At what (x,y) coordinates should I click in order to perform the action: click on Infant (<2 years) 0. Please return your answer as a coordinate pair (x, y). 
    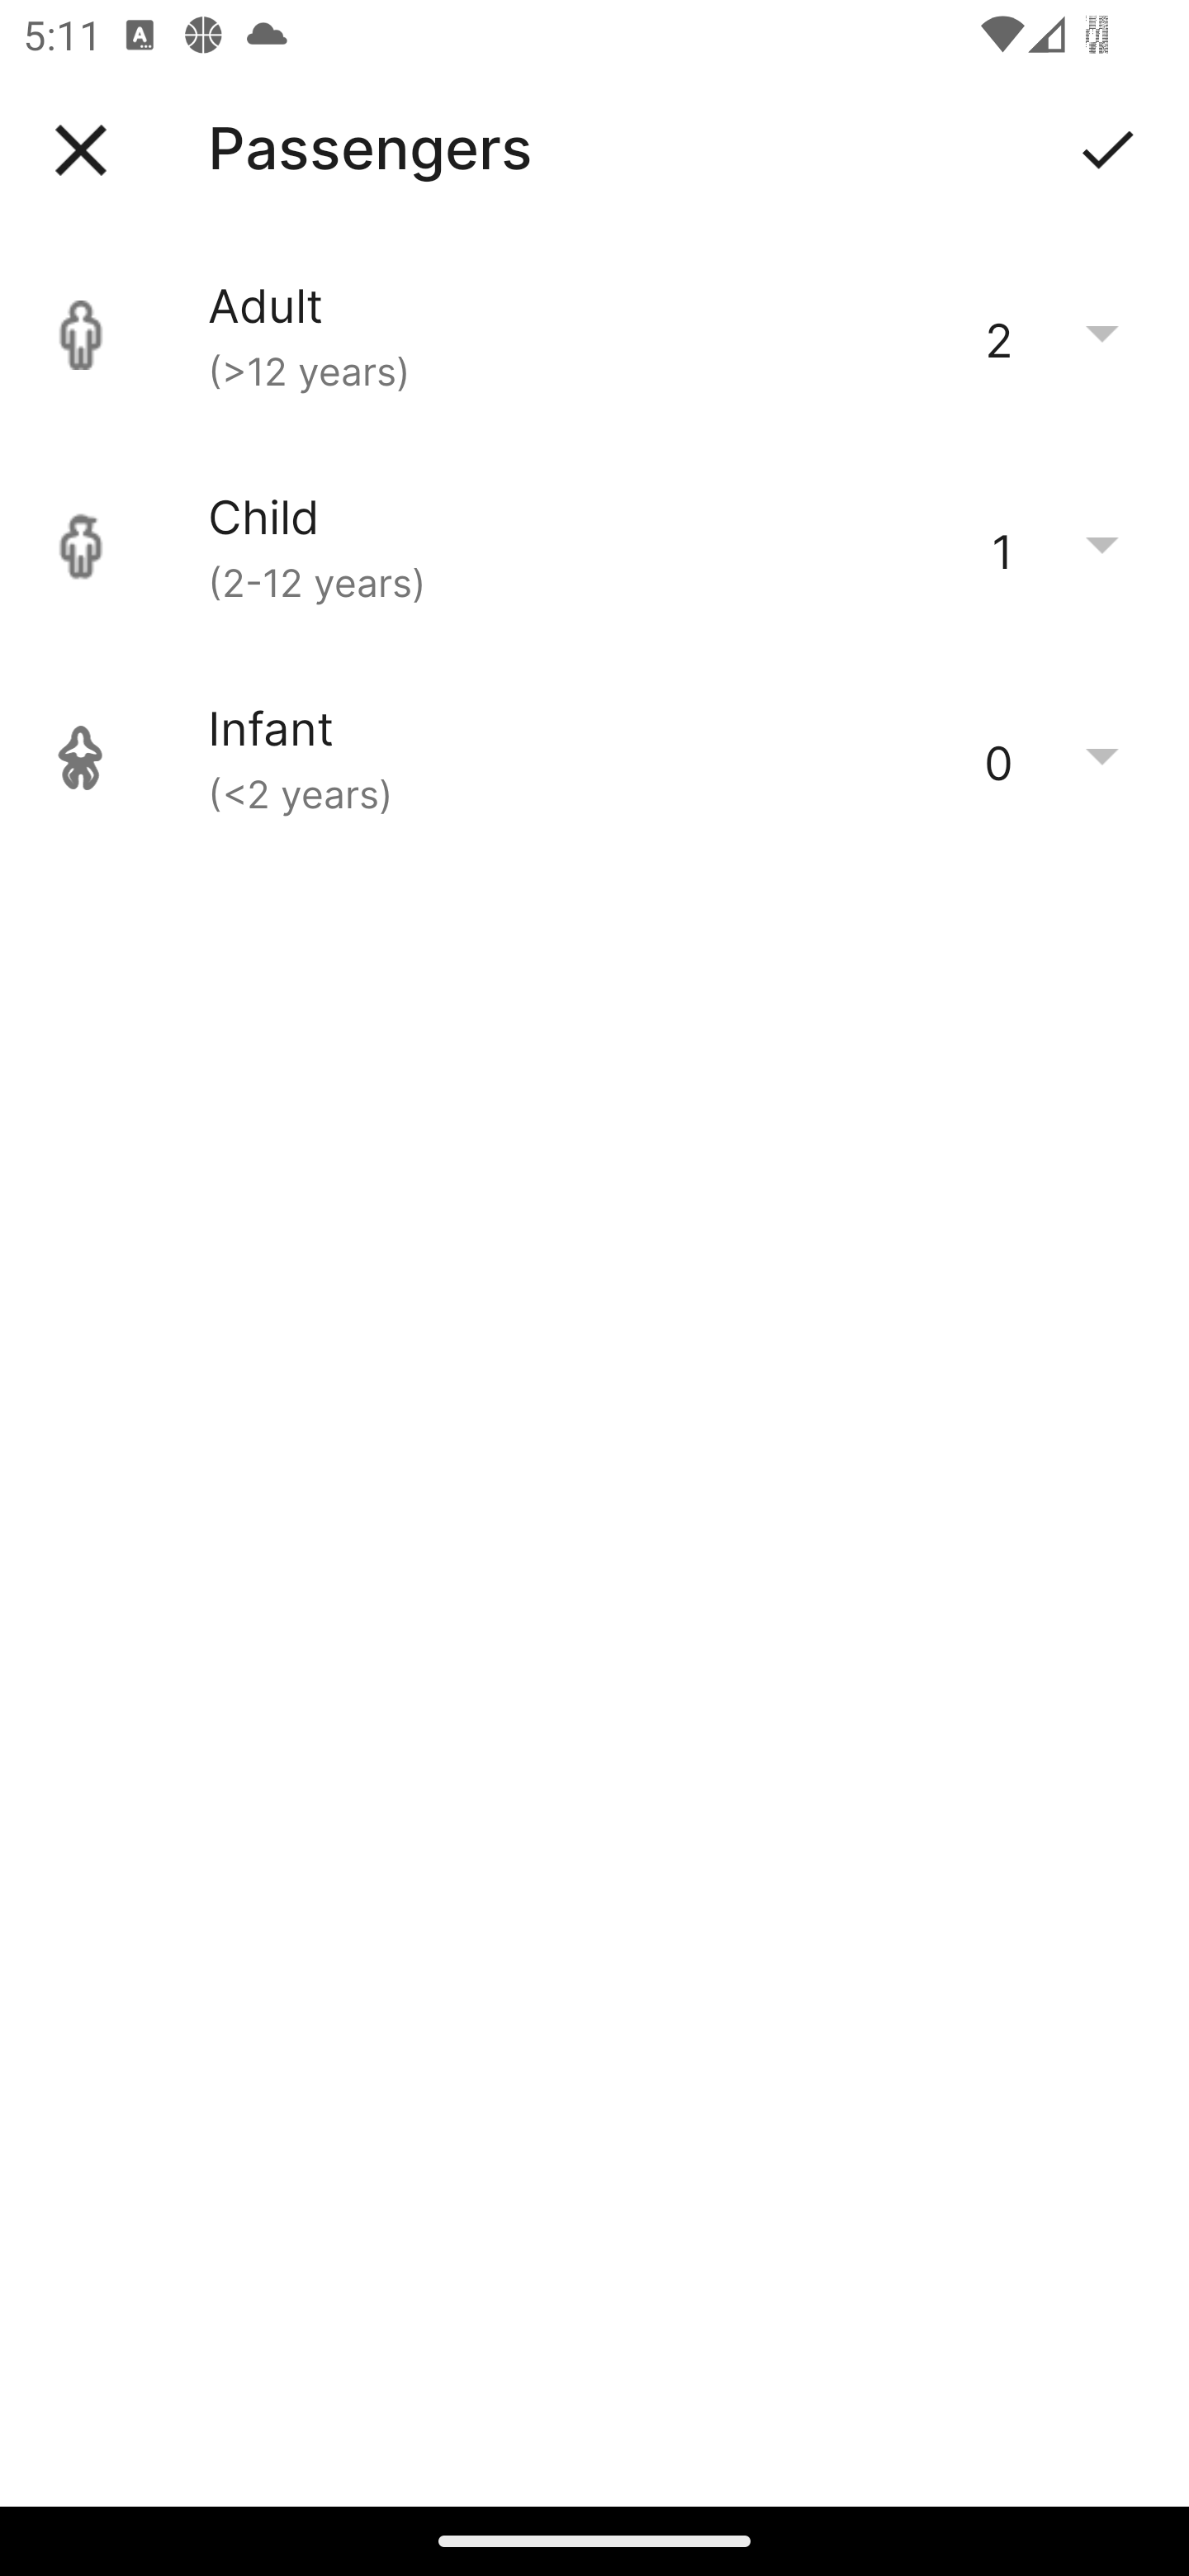
    Looking at the image, I should click on (594, 758).